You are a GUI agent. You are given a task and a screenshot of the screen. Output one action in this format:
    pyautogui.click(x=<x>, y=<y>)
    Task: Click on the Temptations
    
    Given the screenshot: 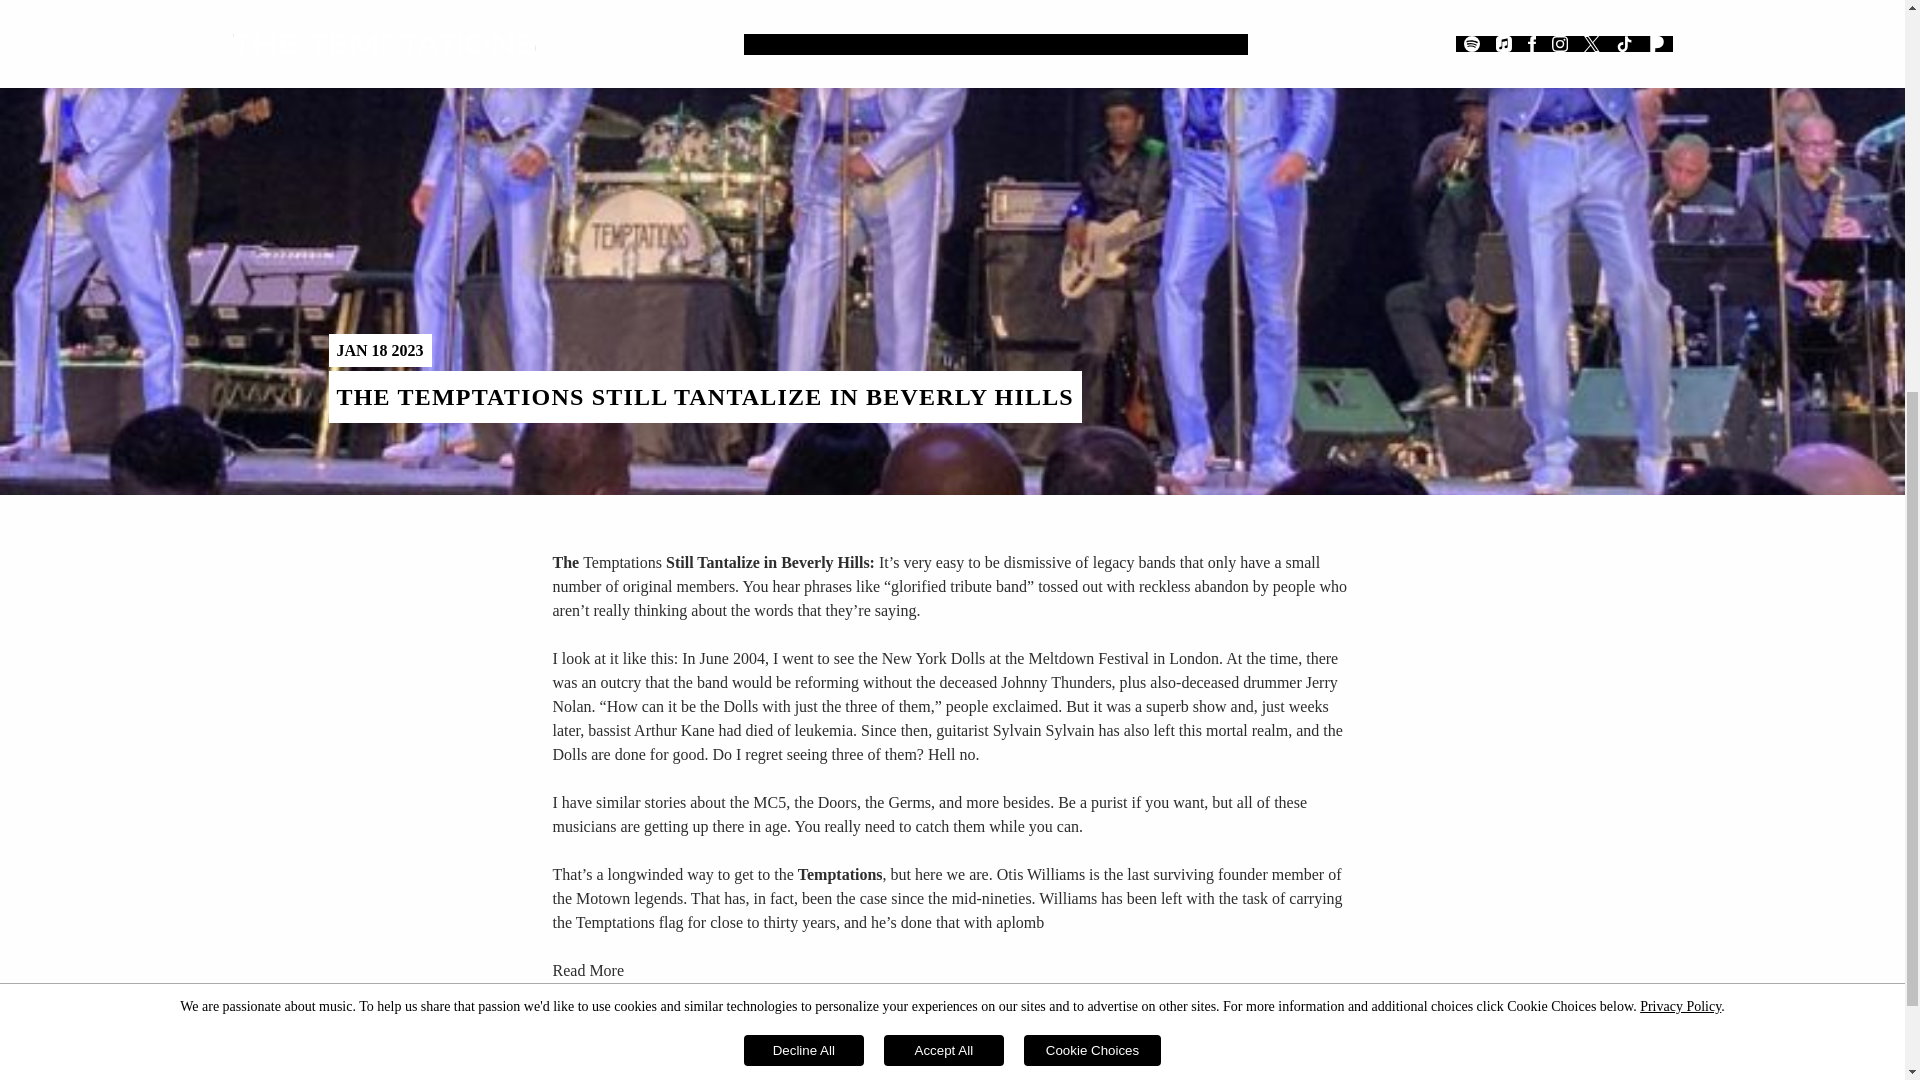 What is the action you would take?
    pyautogui.click(x=622, y=562)
    